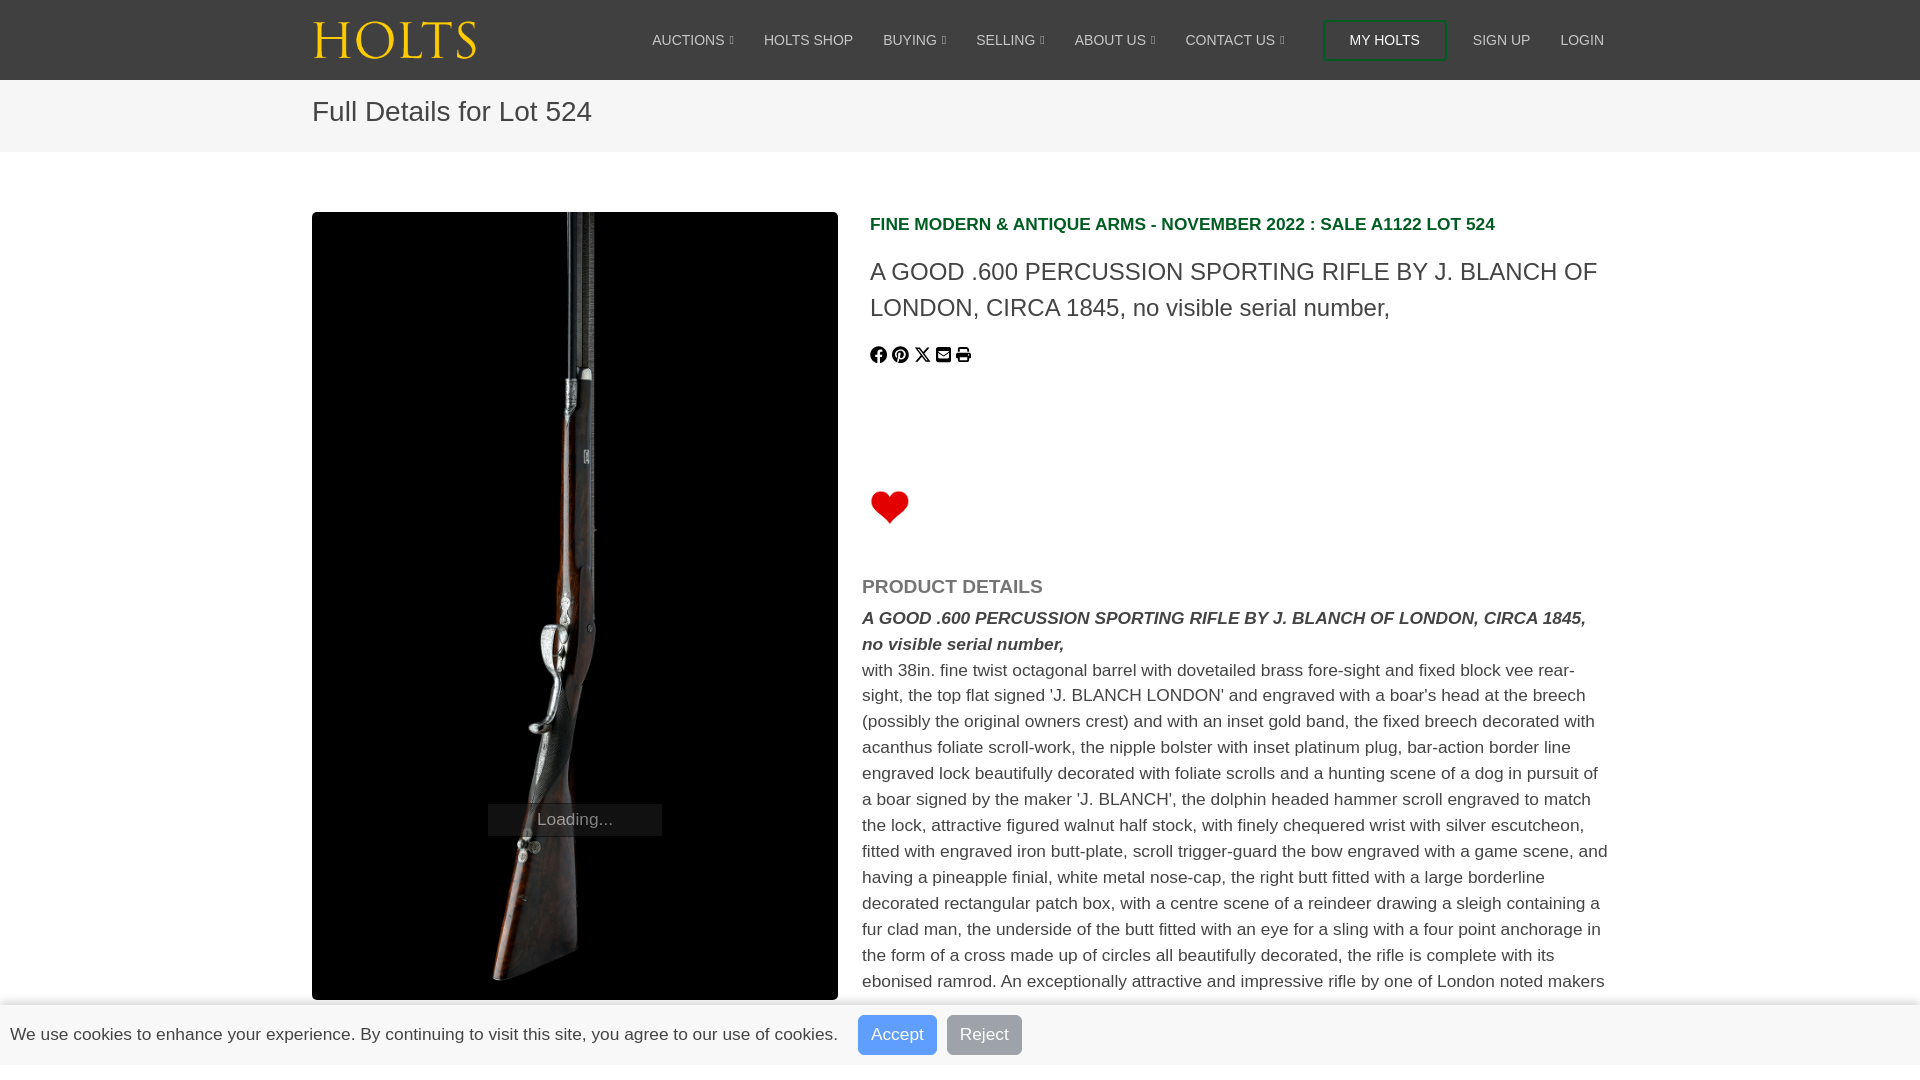 Image resolution: width=1920 pixels, height=1080 pixels. What do you see at coordinates (914, 40) in the screenshot?
I see `BUYING` at bounding box center [914, 40].